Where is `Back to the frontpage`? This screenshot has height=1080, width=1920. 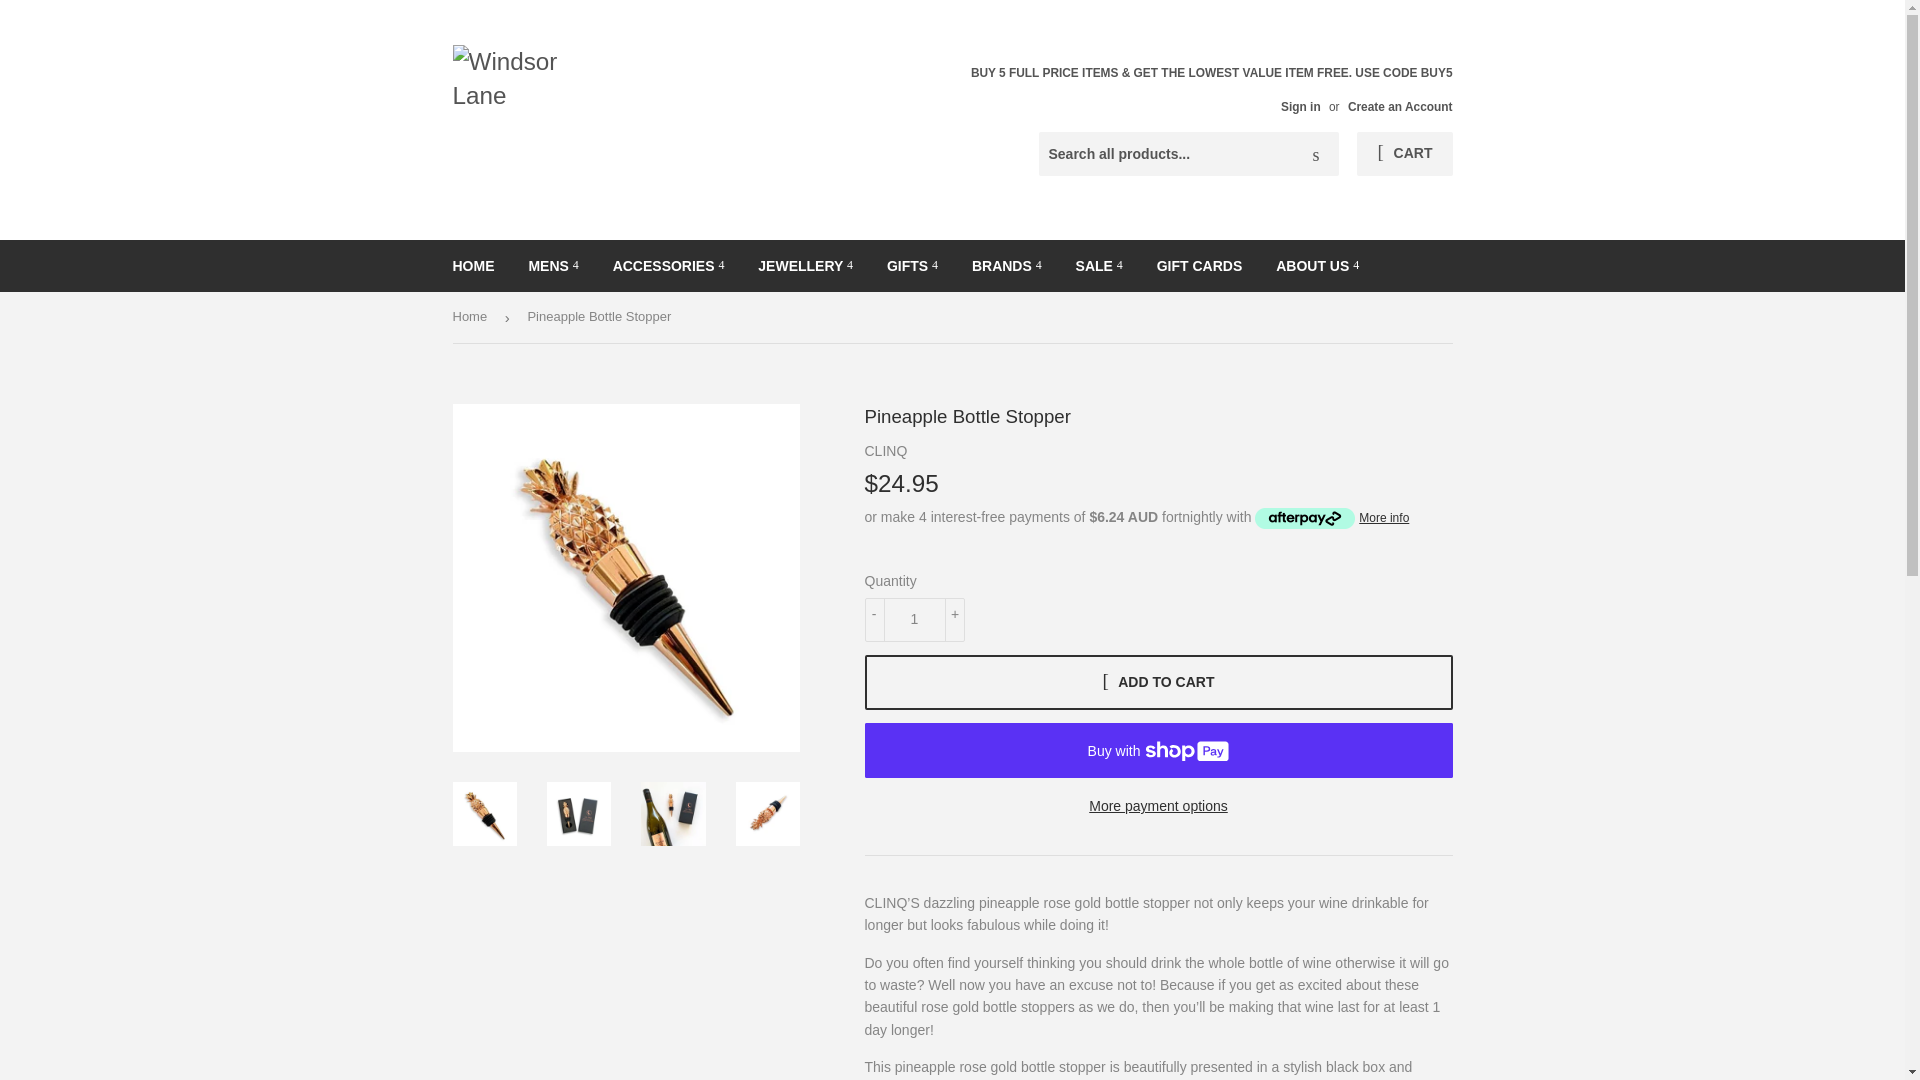
Back to the frontpage is located at coordinates (472, 317).